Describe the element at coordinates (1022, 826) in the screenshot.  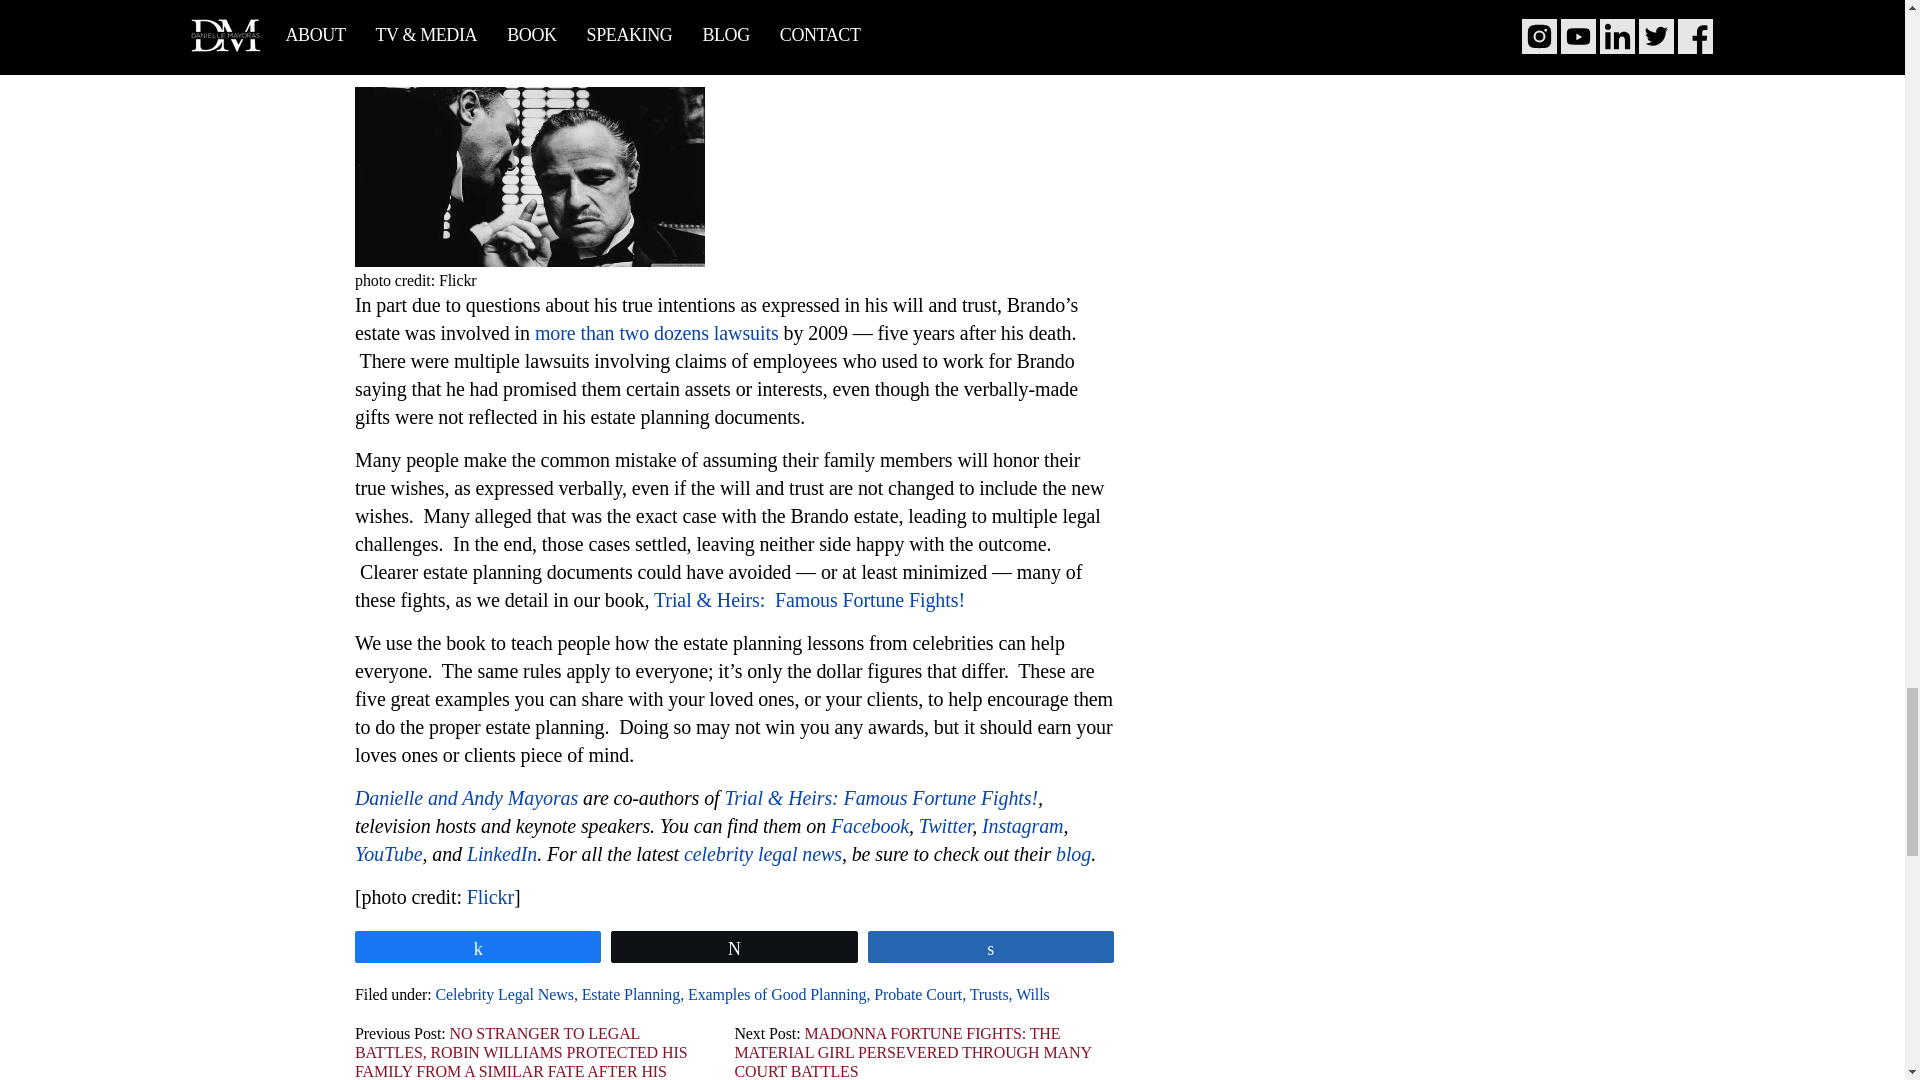
I see `Instagram` at that location.